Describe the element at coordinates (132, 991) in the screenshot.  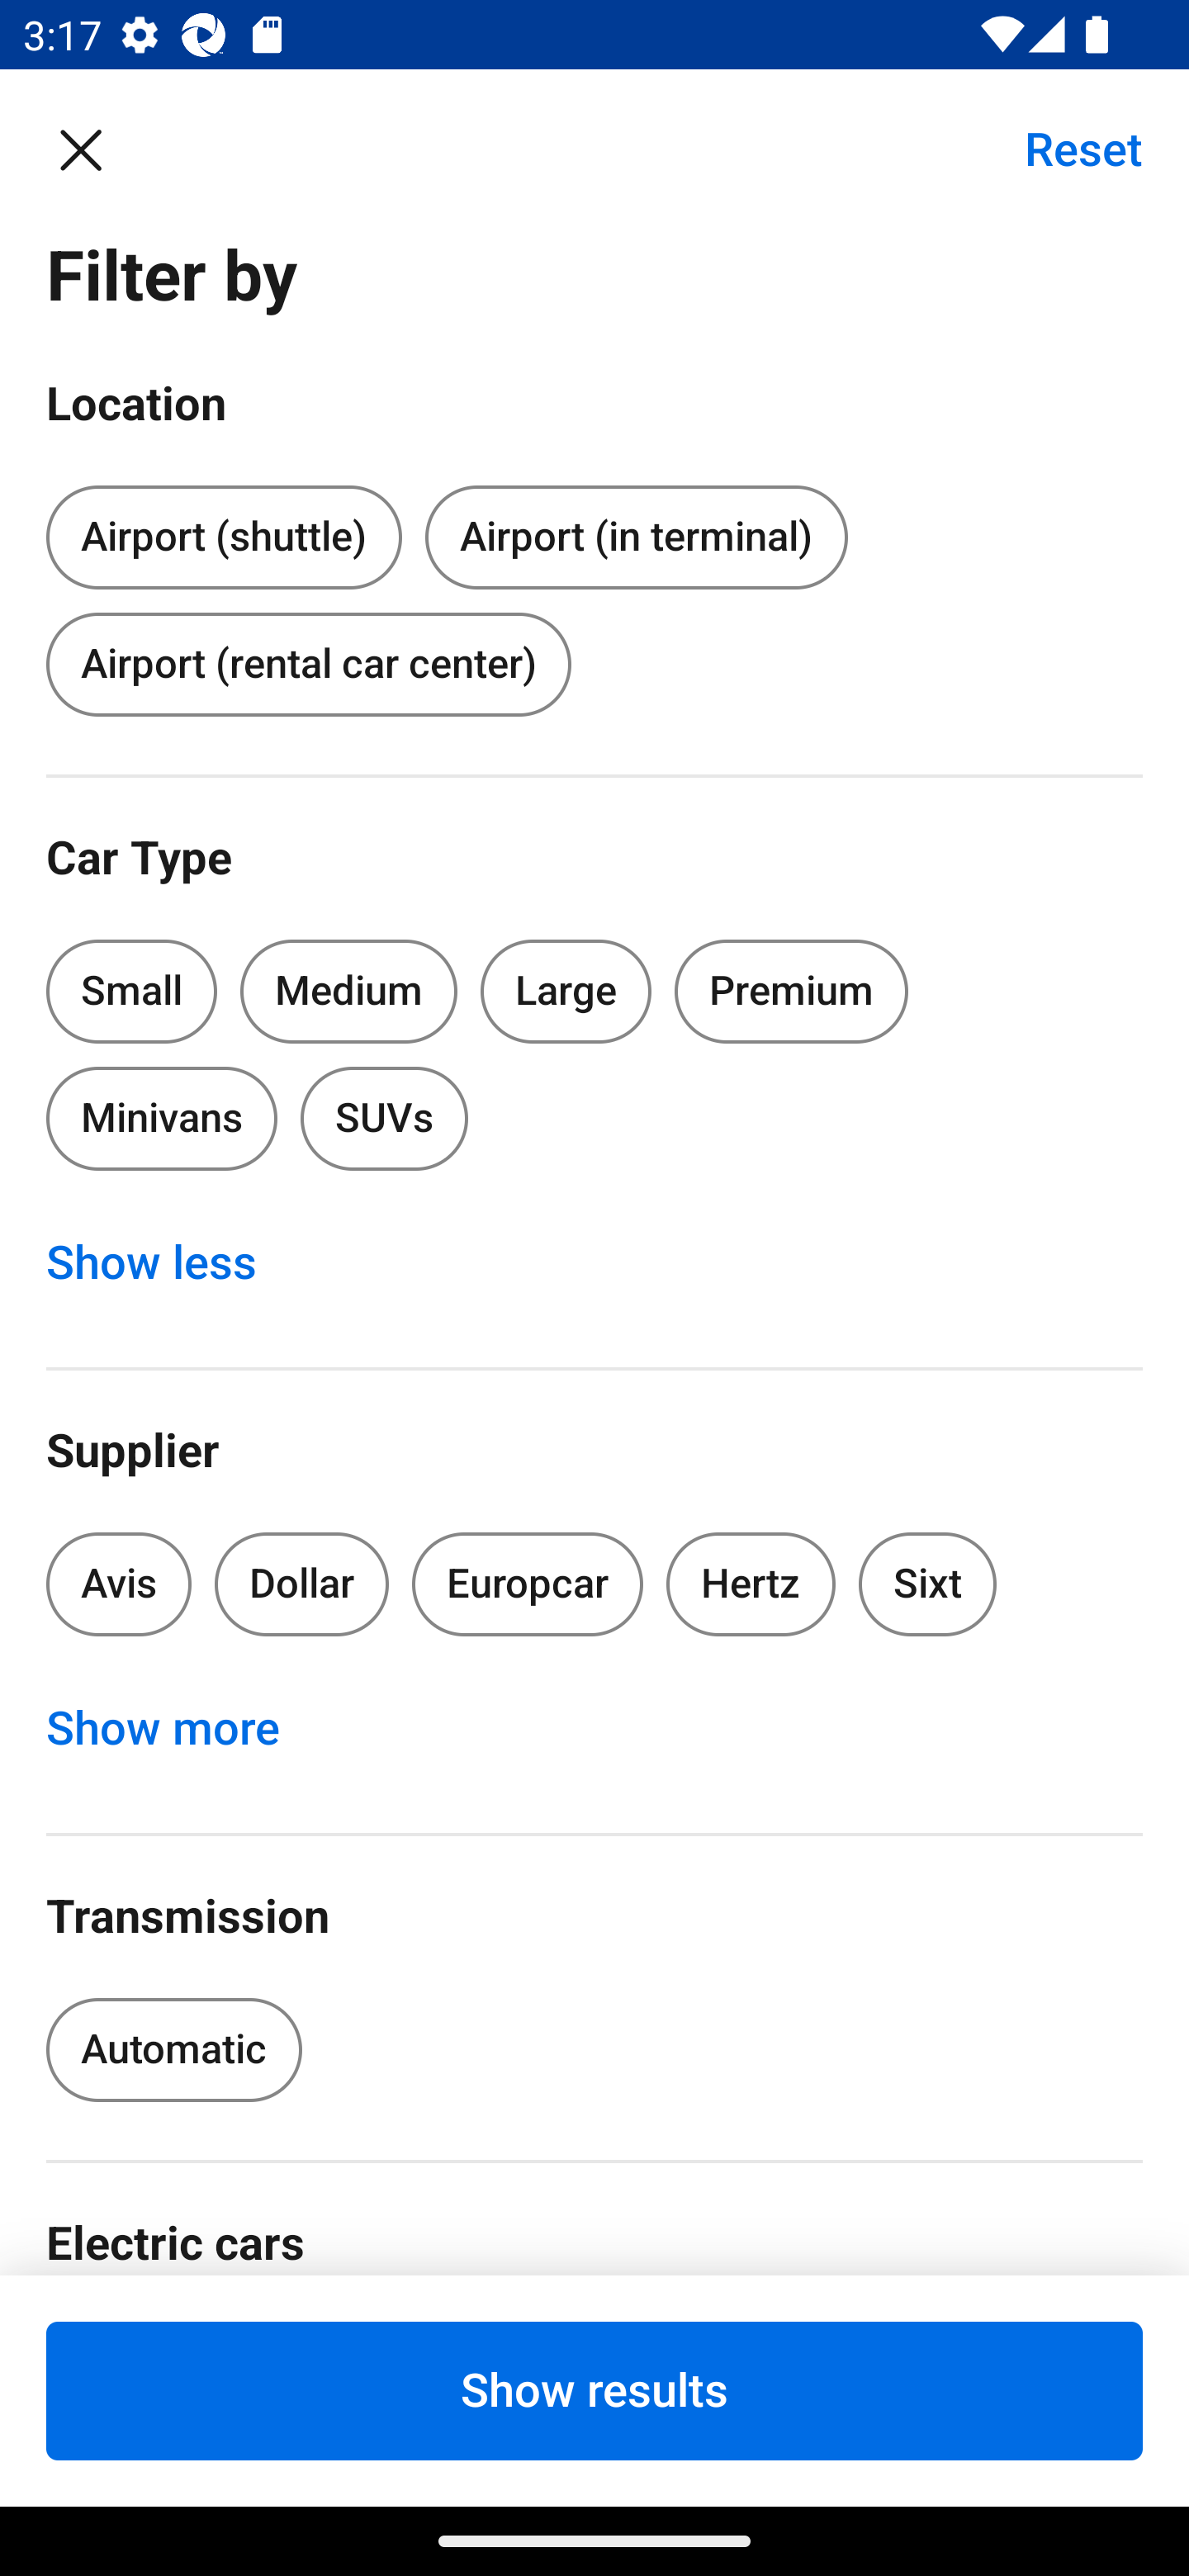
I see `Small` at that location.